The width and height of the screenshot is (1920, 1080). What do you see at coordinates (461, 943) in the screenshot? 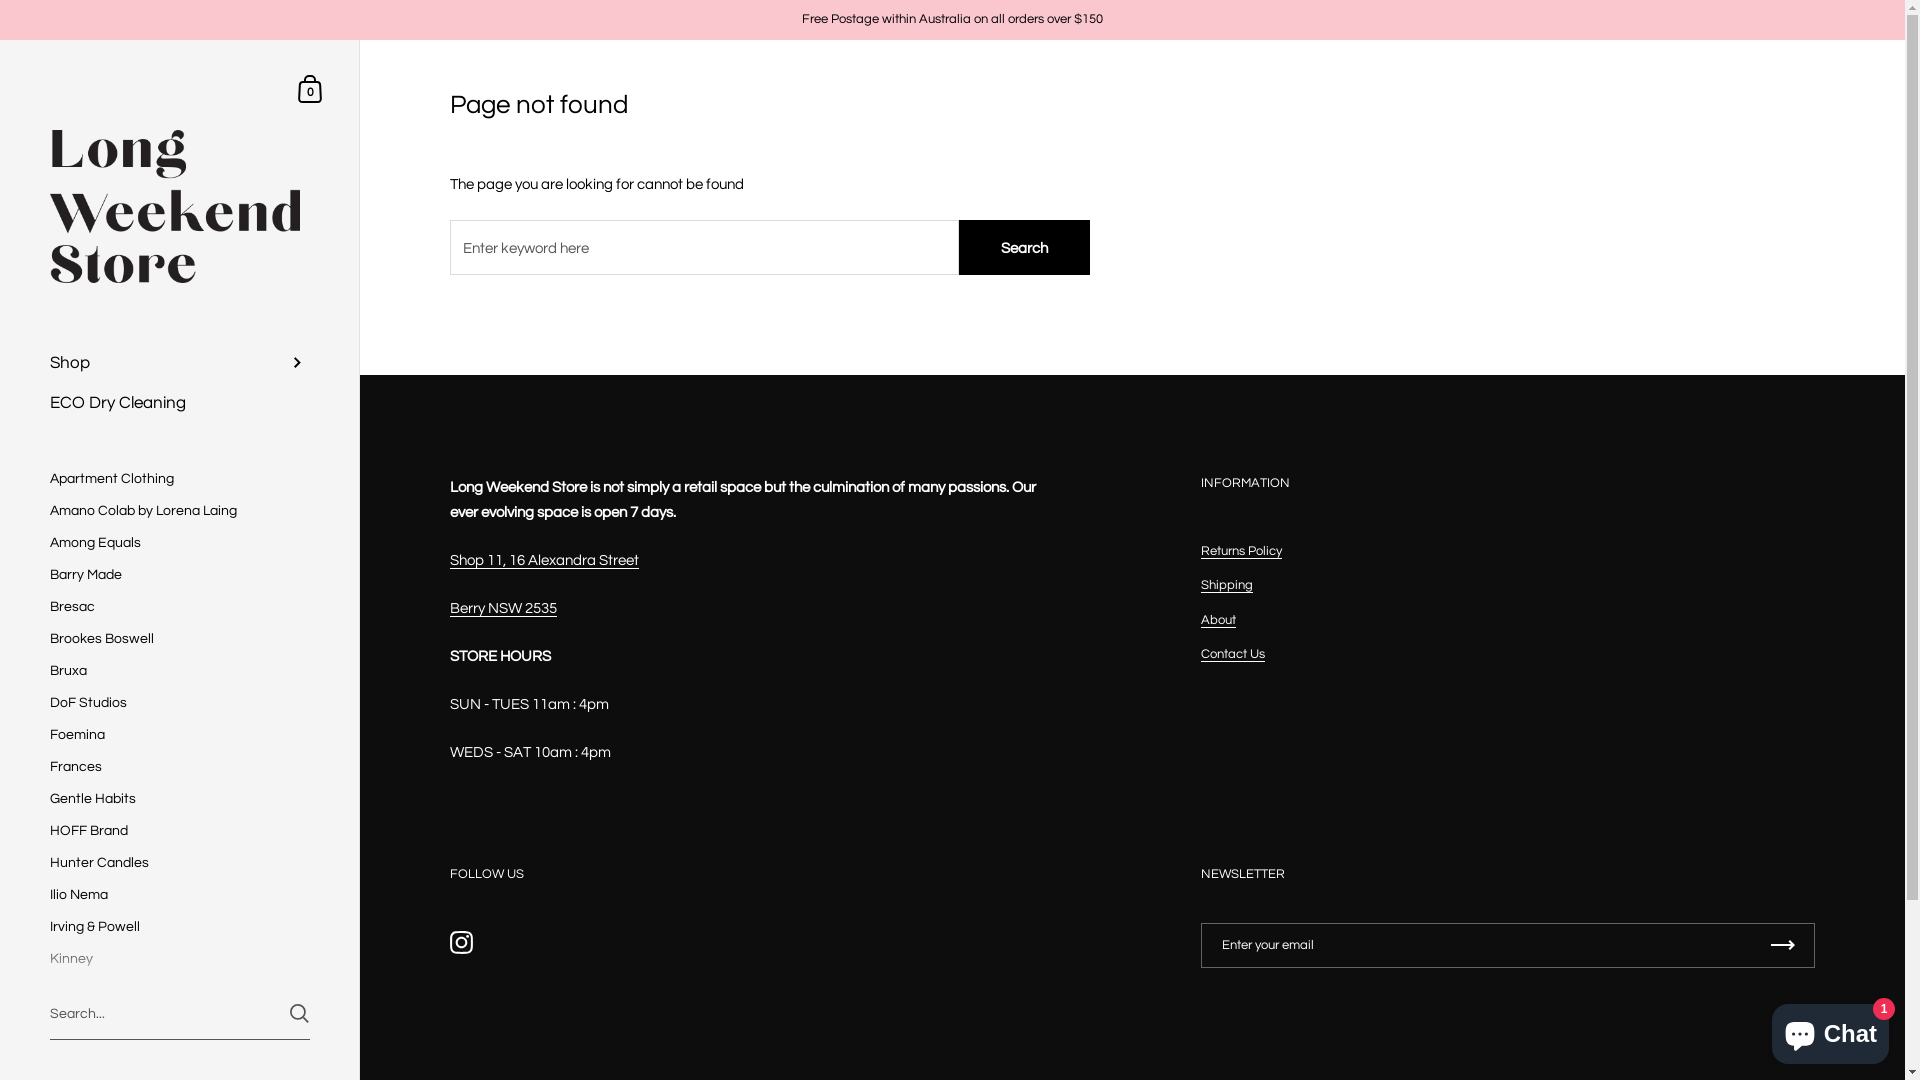
I see `Instagram` at bounding box center [461, 943].